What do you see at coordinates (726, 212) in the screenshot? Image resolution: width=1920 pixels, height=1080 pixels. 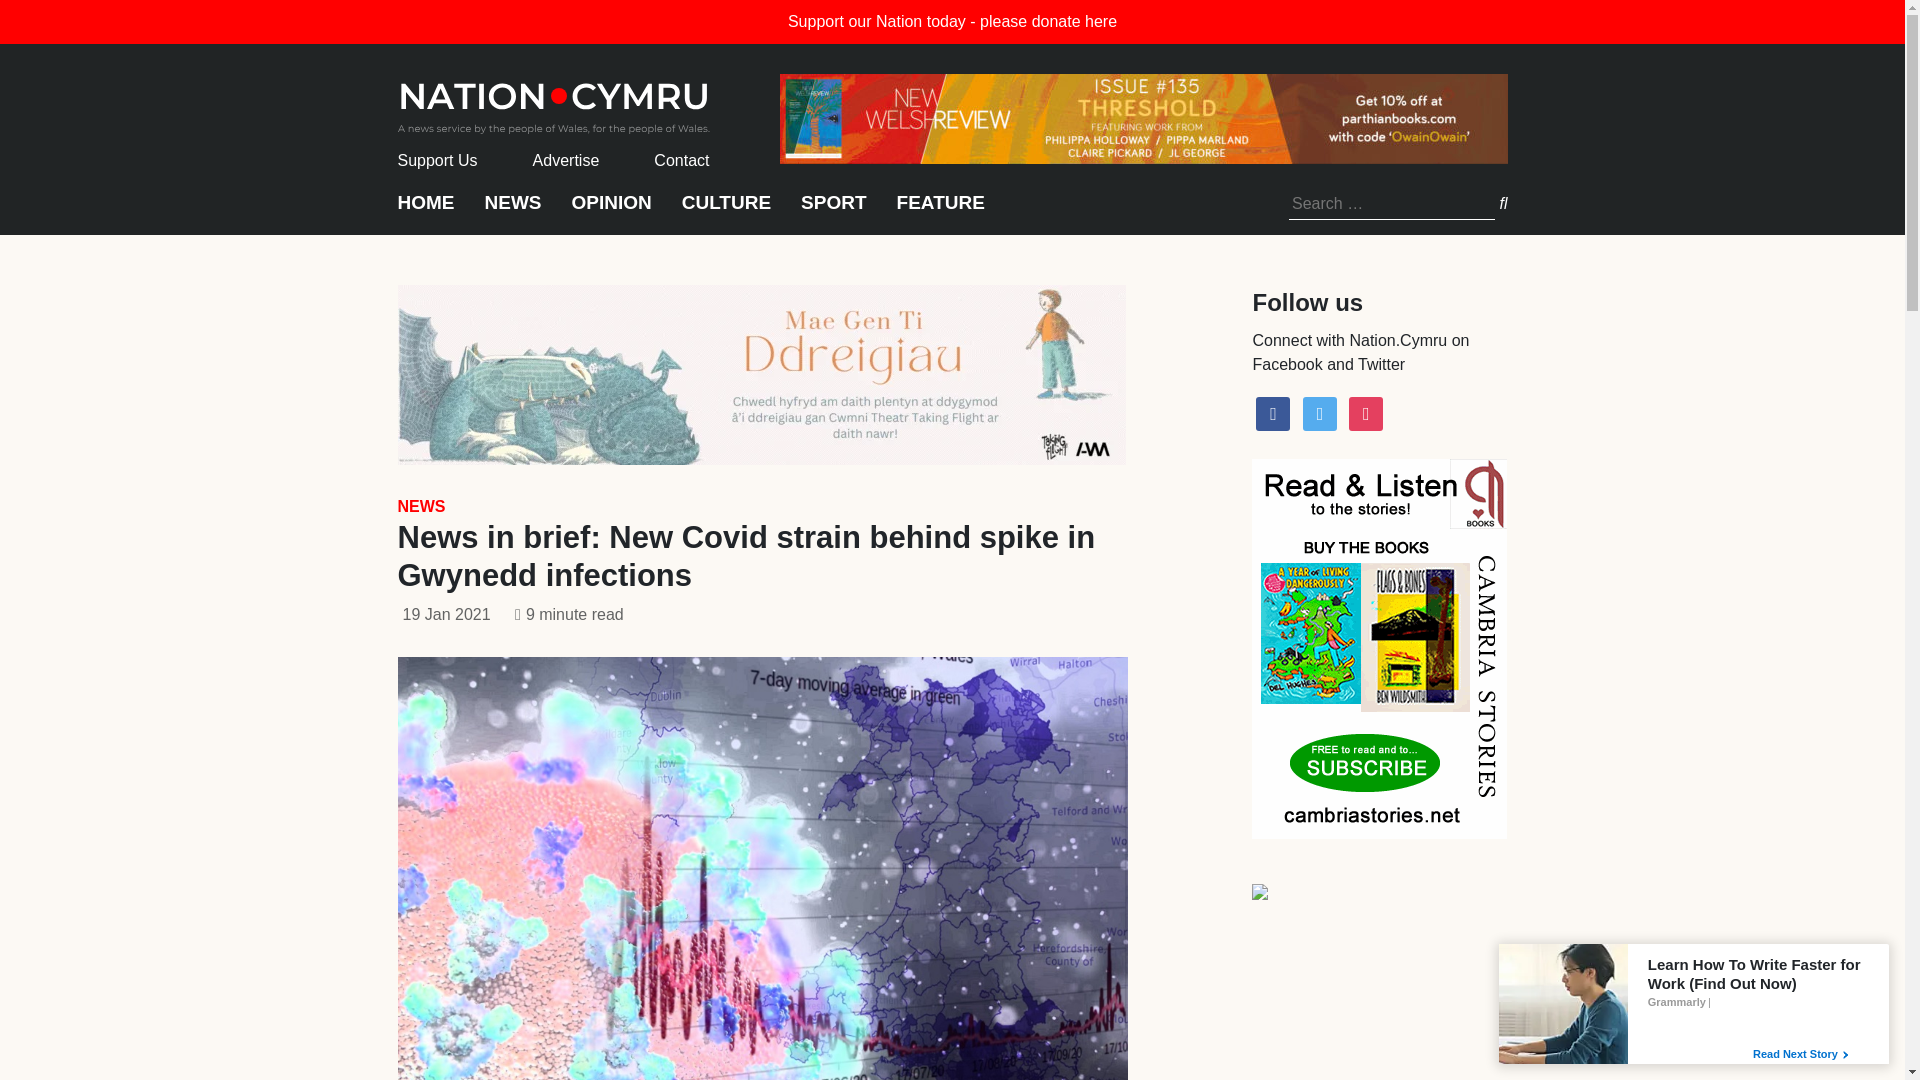 I see `CULTURE` at bounding box center [726, 212].